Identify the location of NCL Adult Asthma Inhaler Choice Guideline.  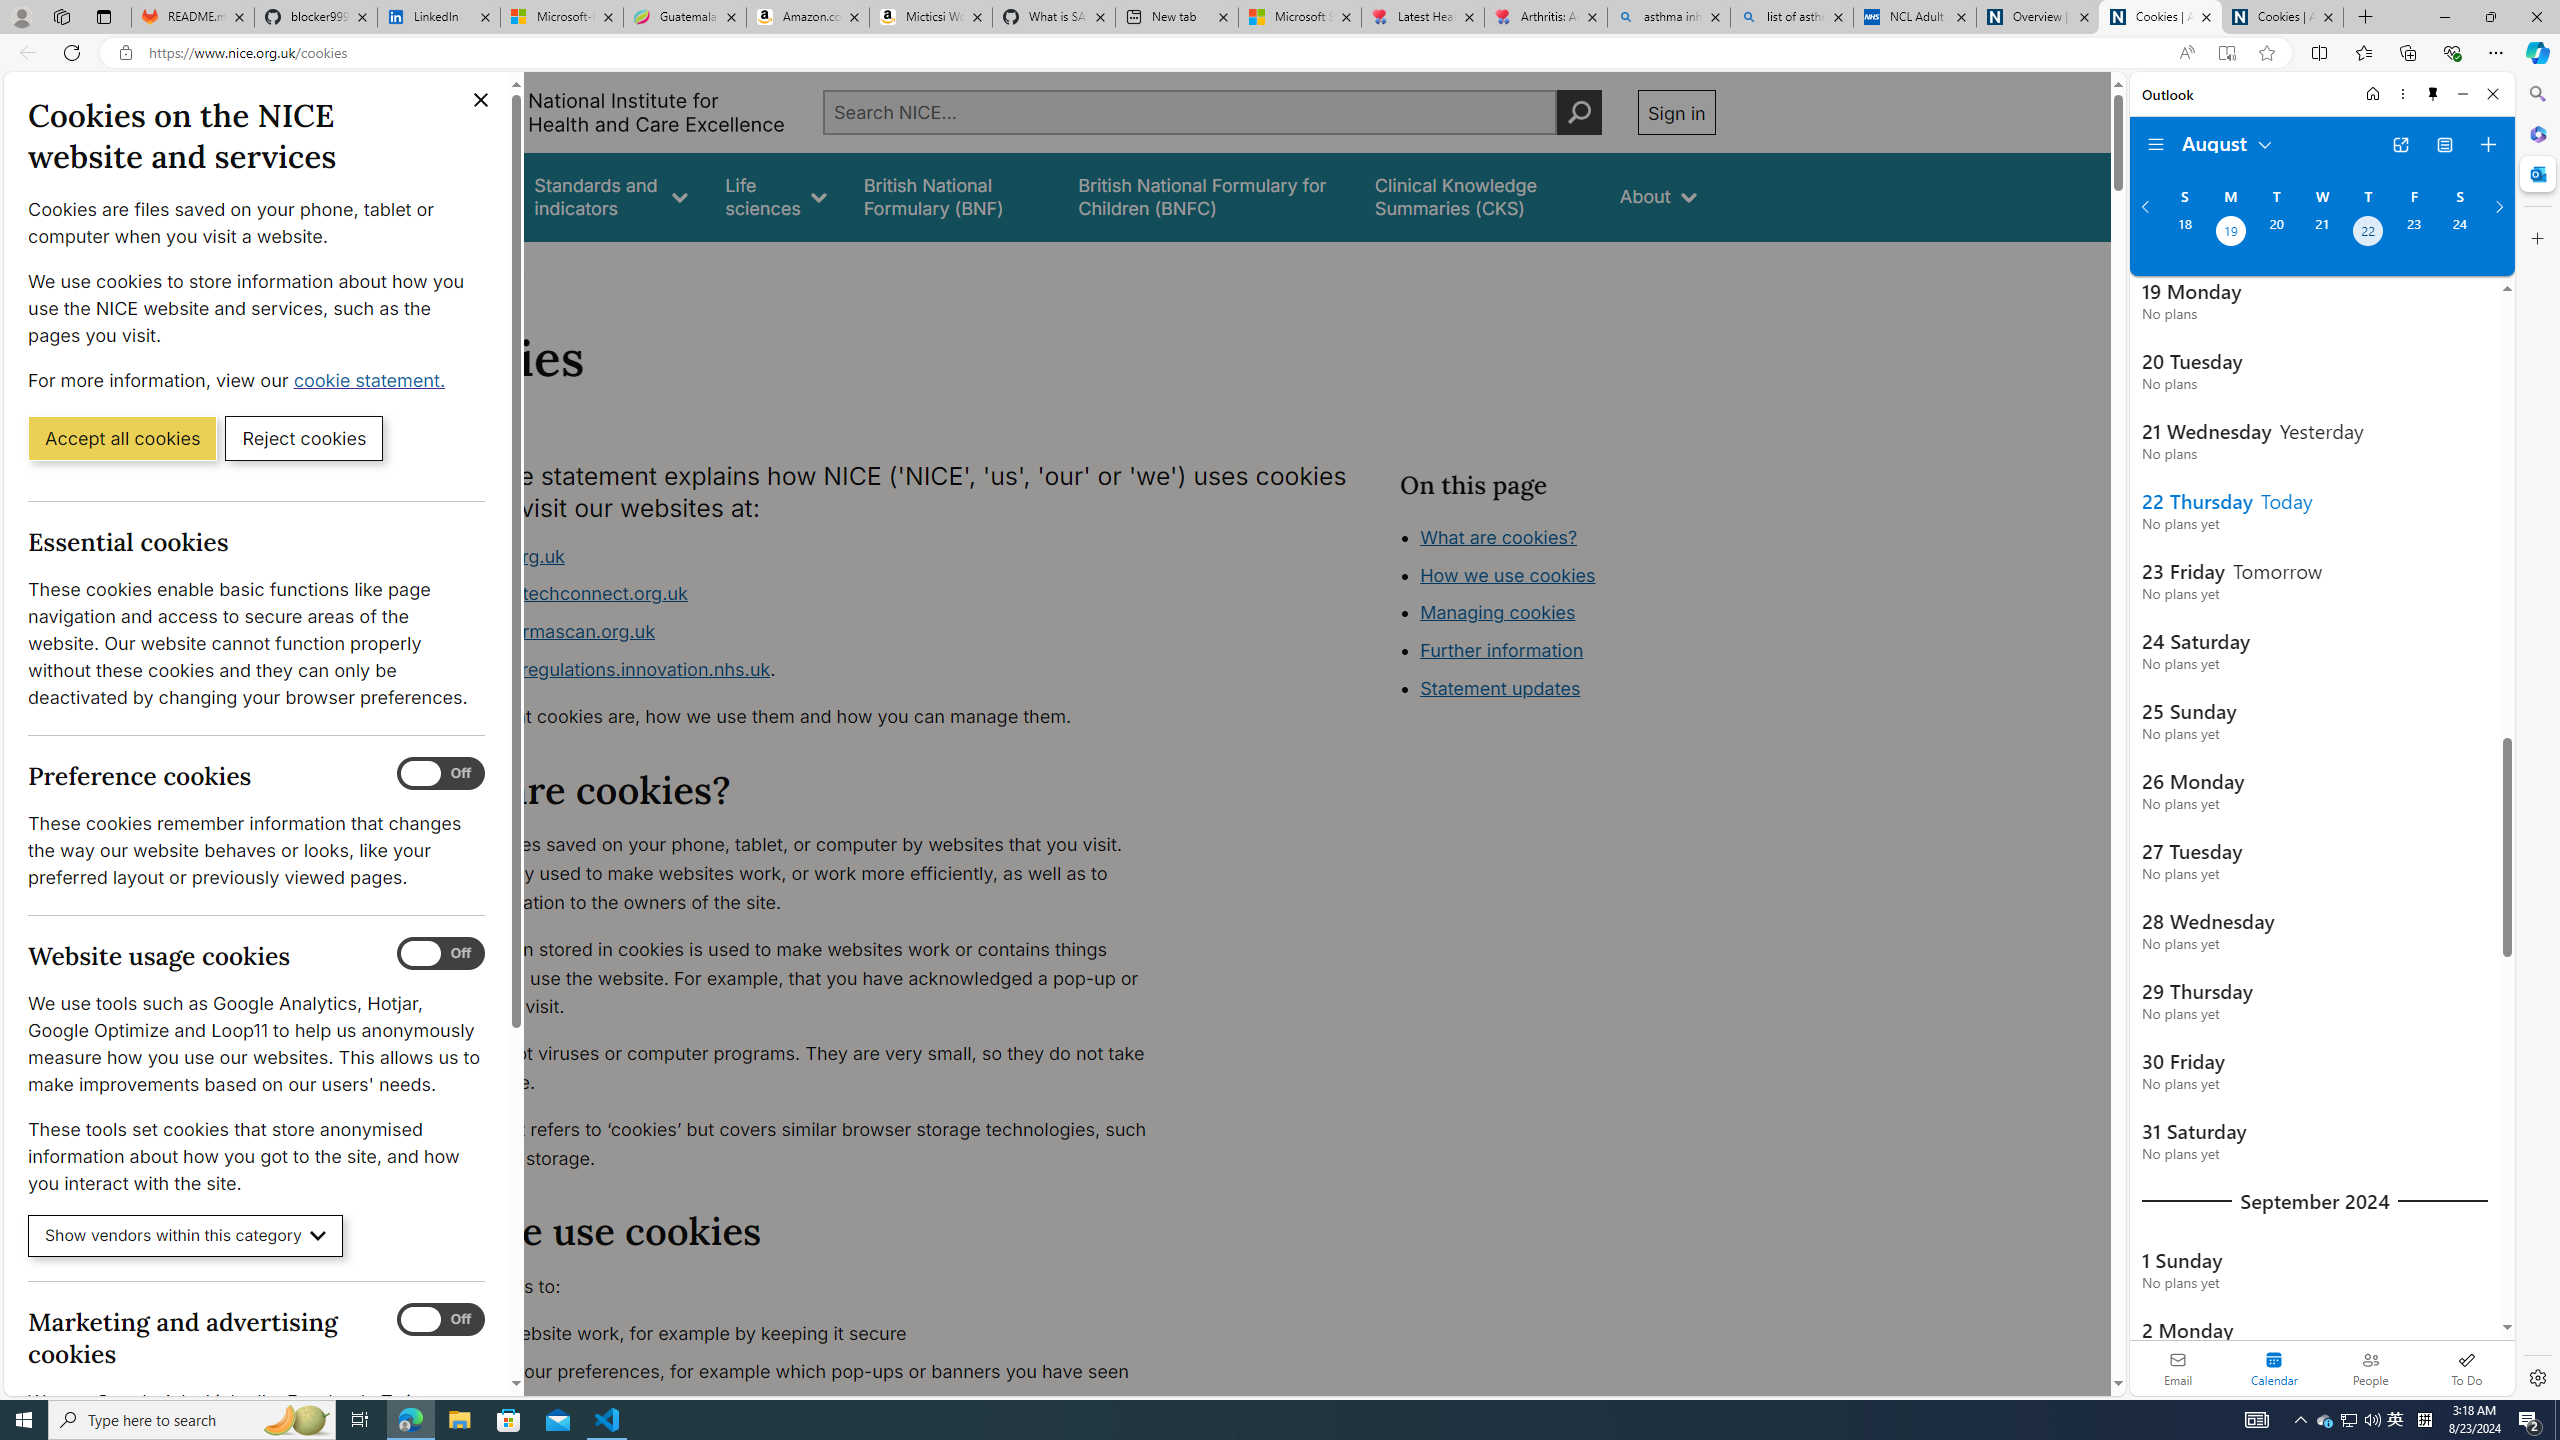
(1914, 17).